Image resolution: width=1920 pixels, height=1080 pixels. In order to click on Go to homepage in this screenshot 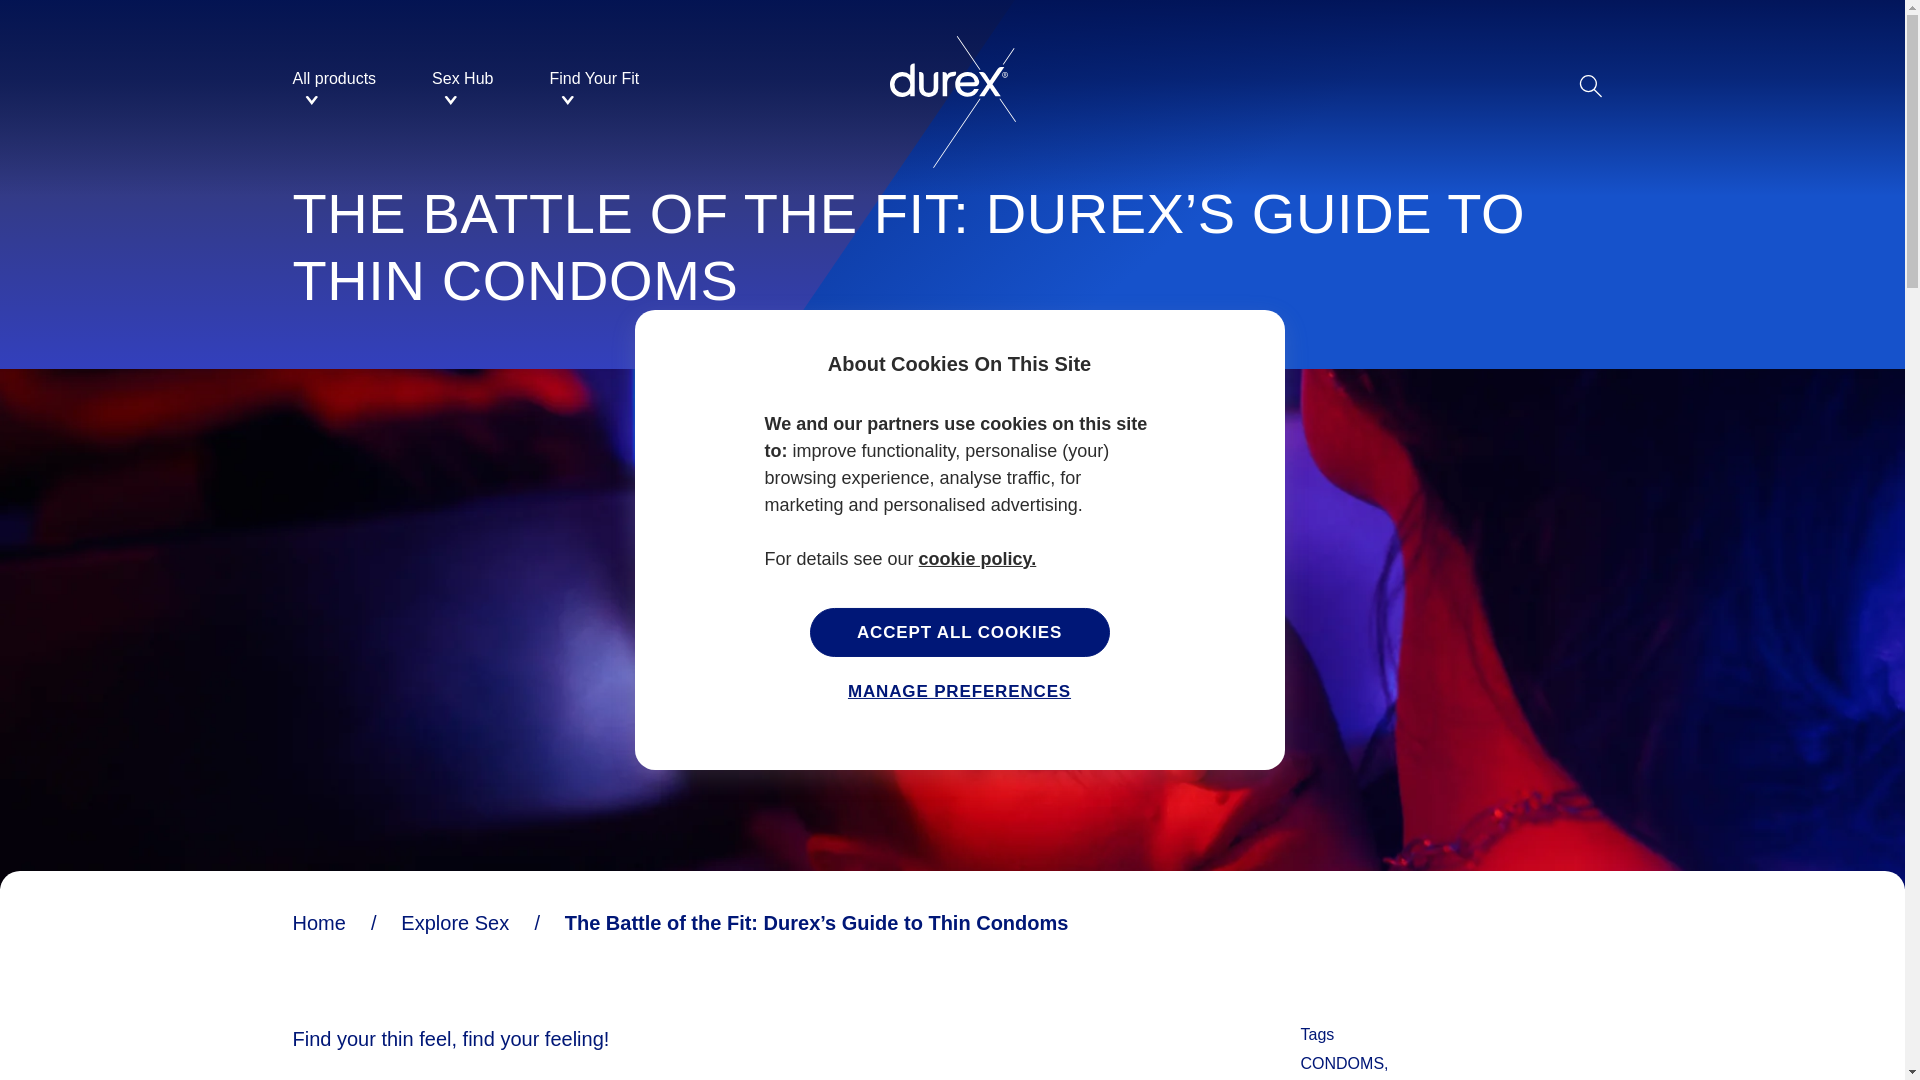, I will do `click(950, 238)`.